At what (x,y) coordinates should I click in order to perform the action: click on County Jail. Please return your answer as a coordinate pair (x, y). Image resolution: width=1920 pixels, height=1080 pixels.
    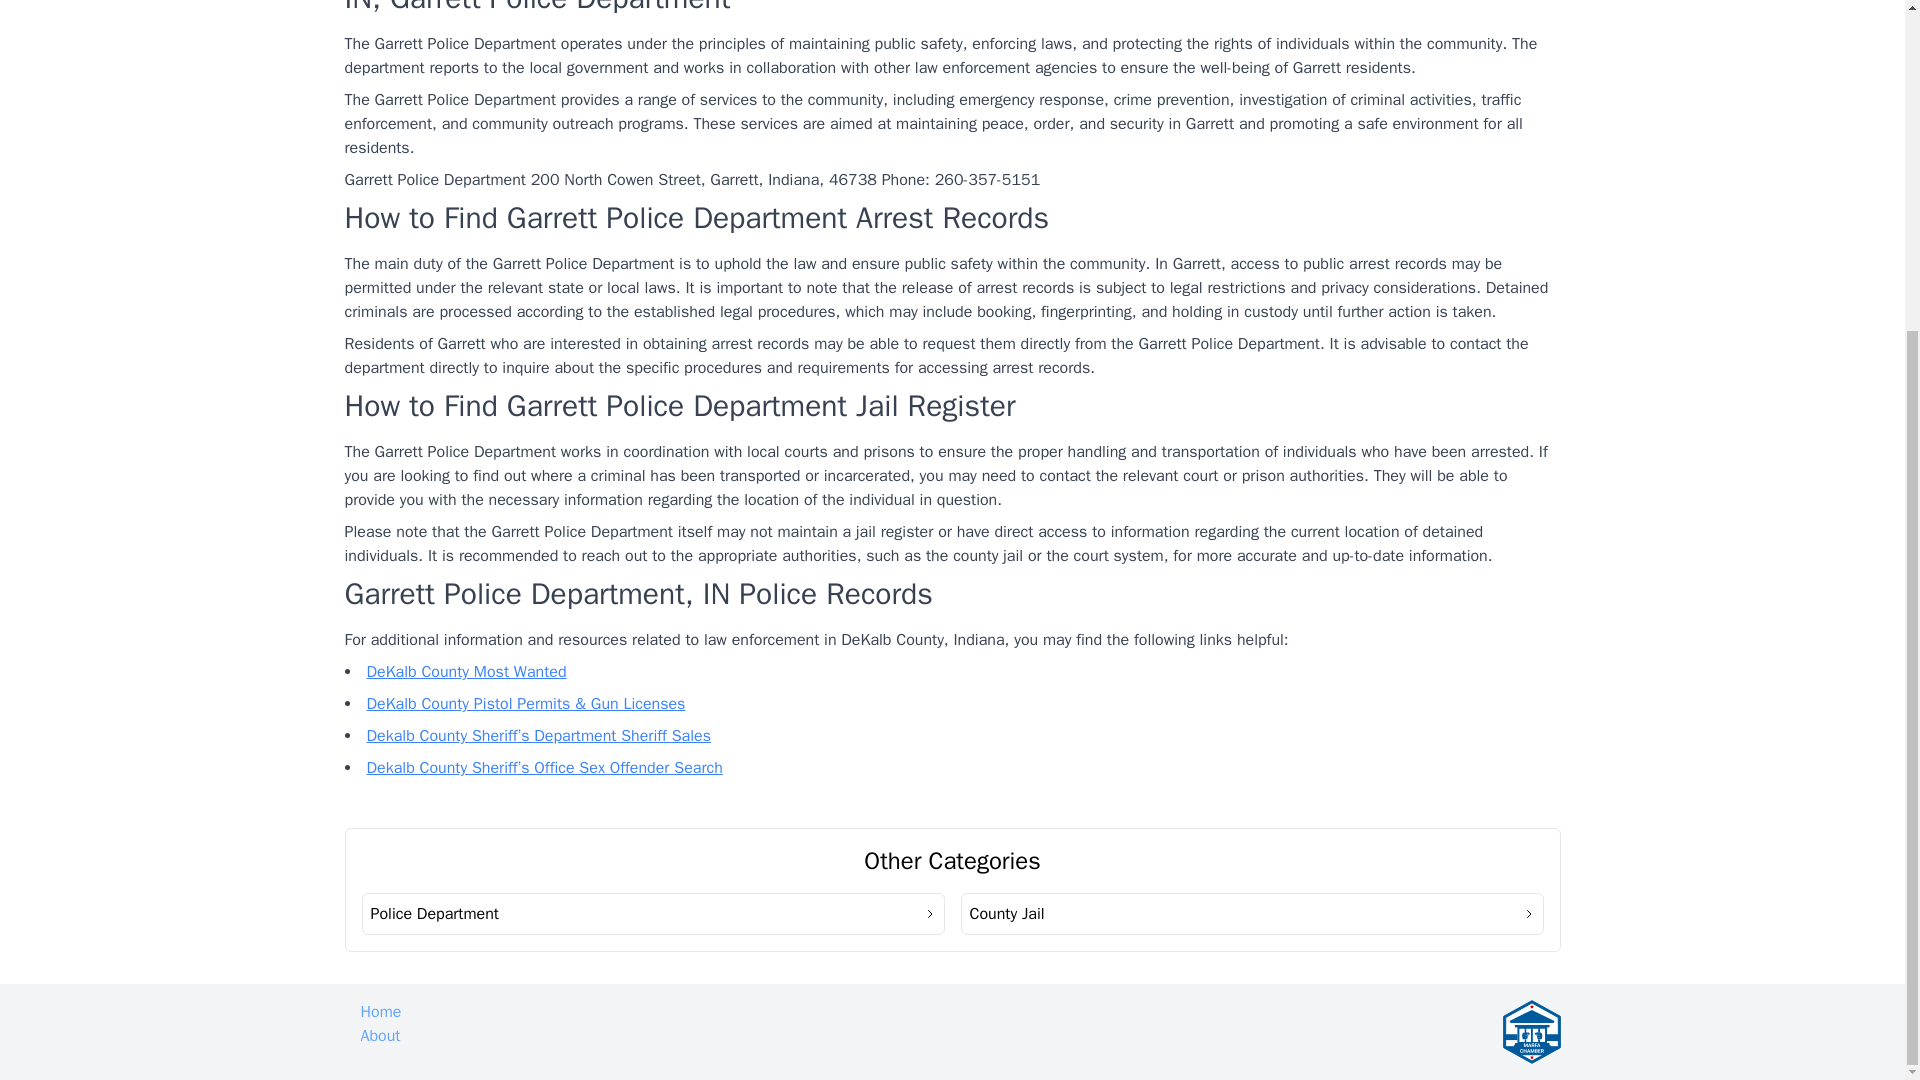
    Looking at the image, I should click on (1252, 914).